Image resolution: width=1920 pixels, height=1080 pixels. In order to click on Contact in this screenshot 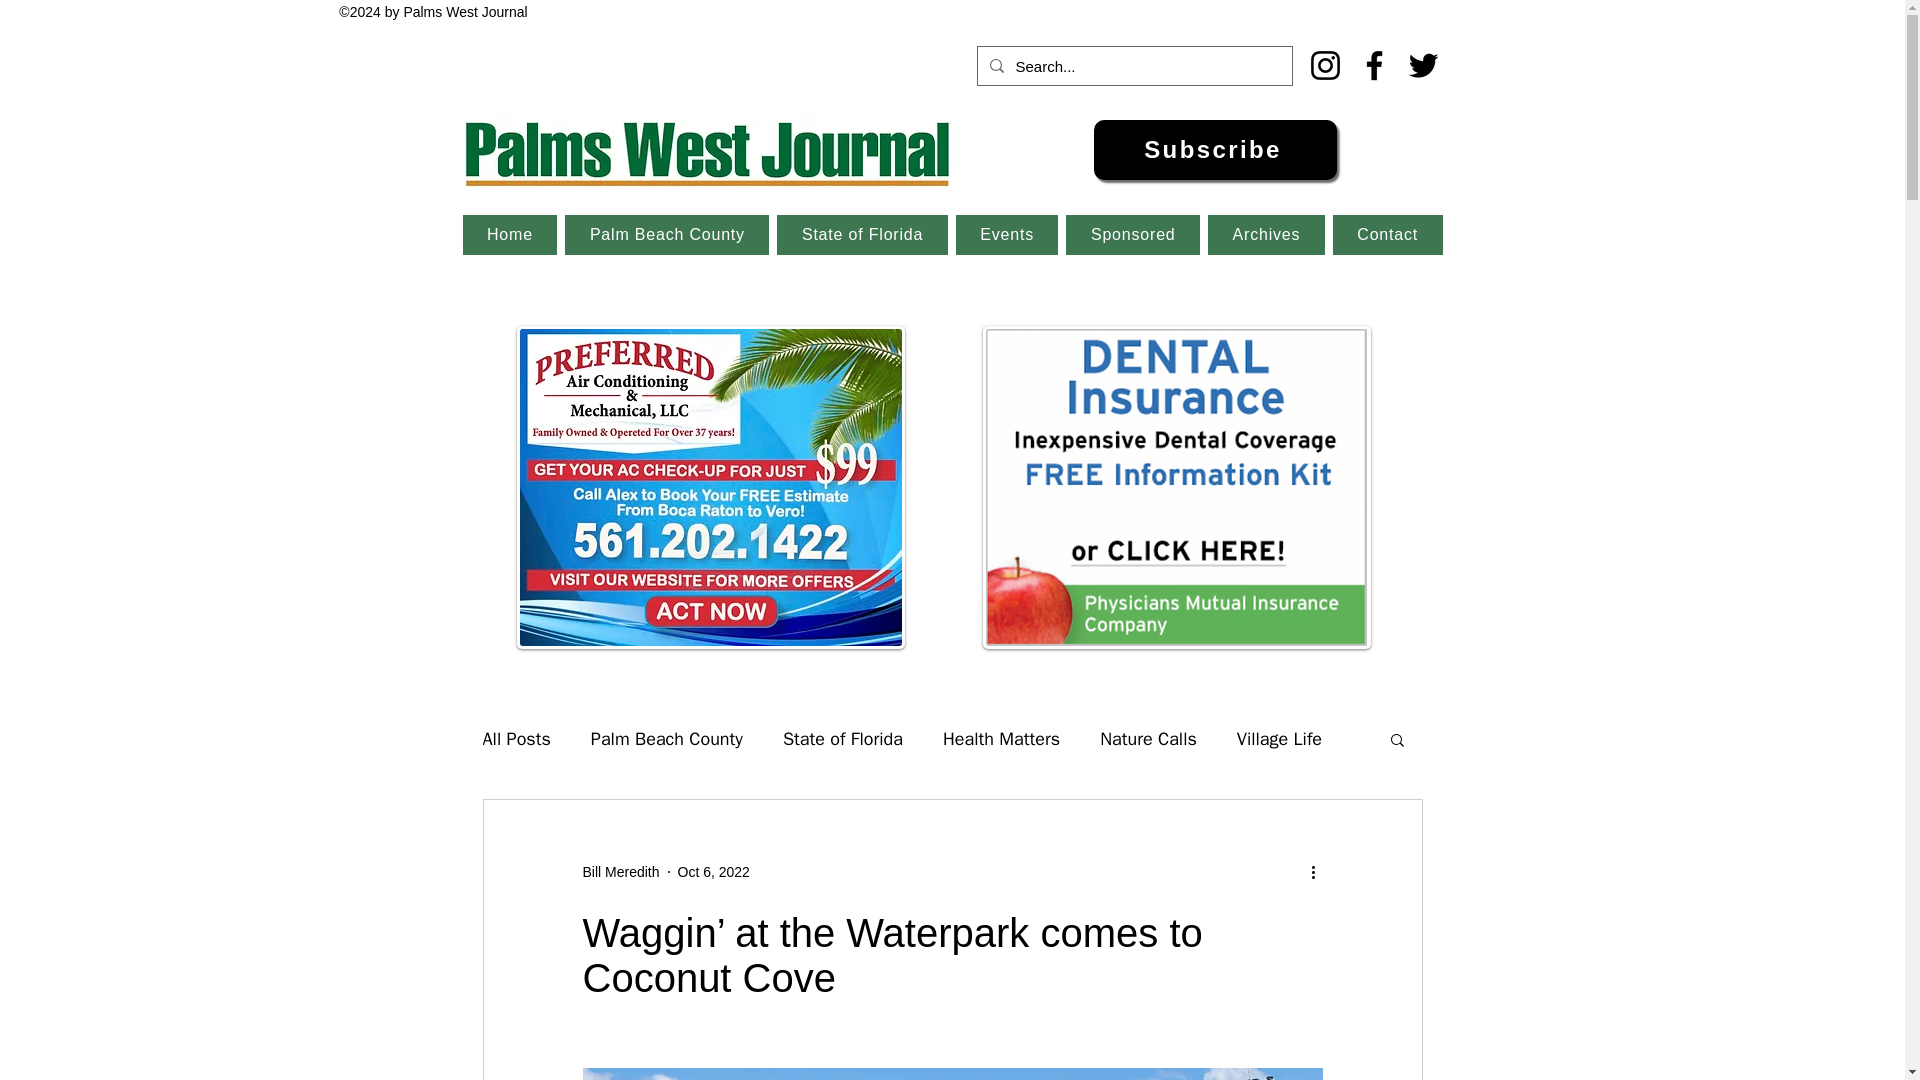, I will do `click(1388, 234)`.